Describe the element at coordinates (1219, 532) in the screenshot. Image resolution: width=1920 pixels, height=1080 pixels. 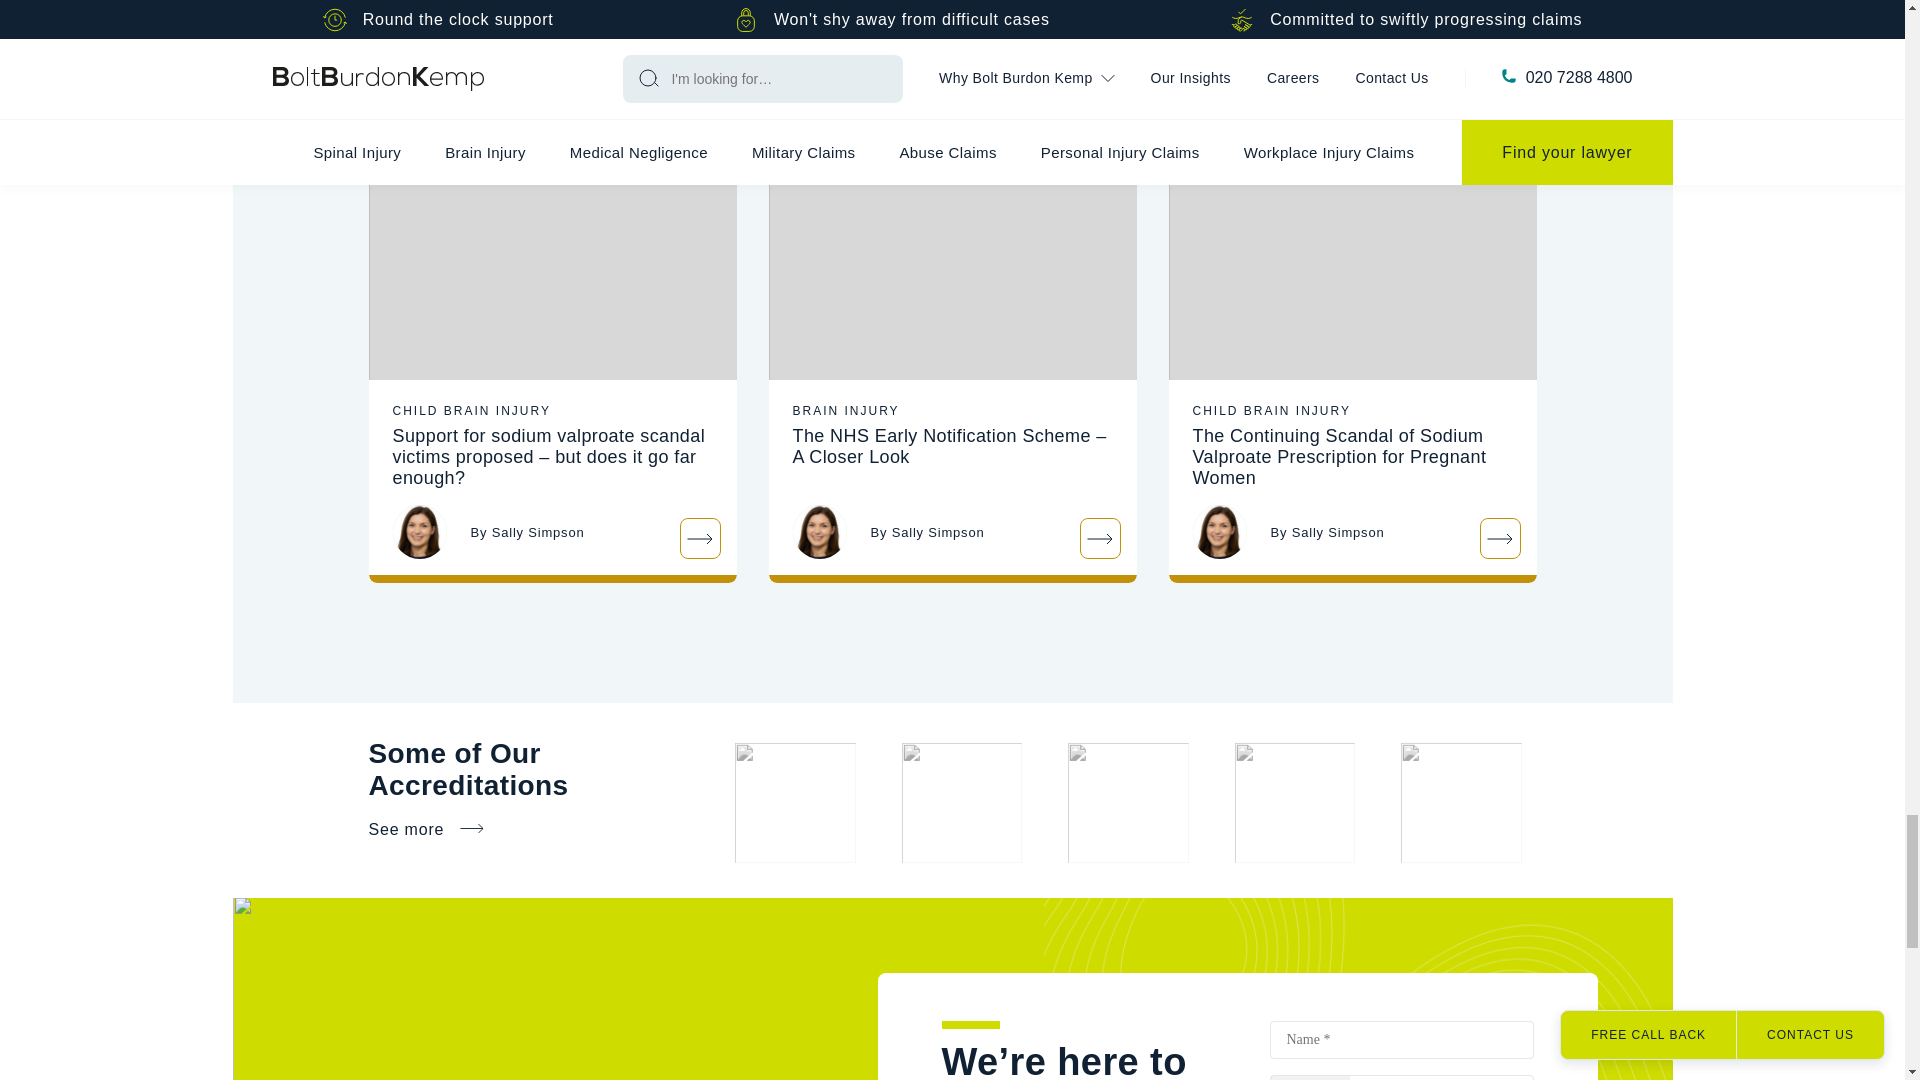
I see `Sally Simpson;` at that location.